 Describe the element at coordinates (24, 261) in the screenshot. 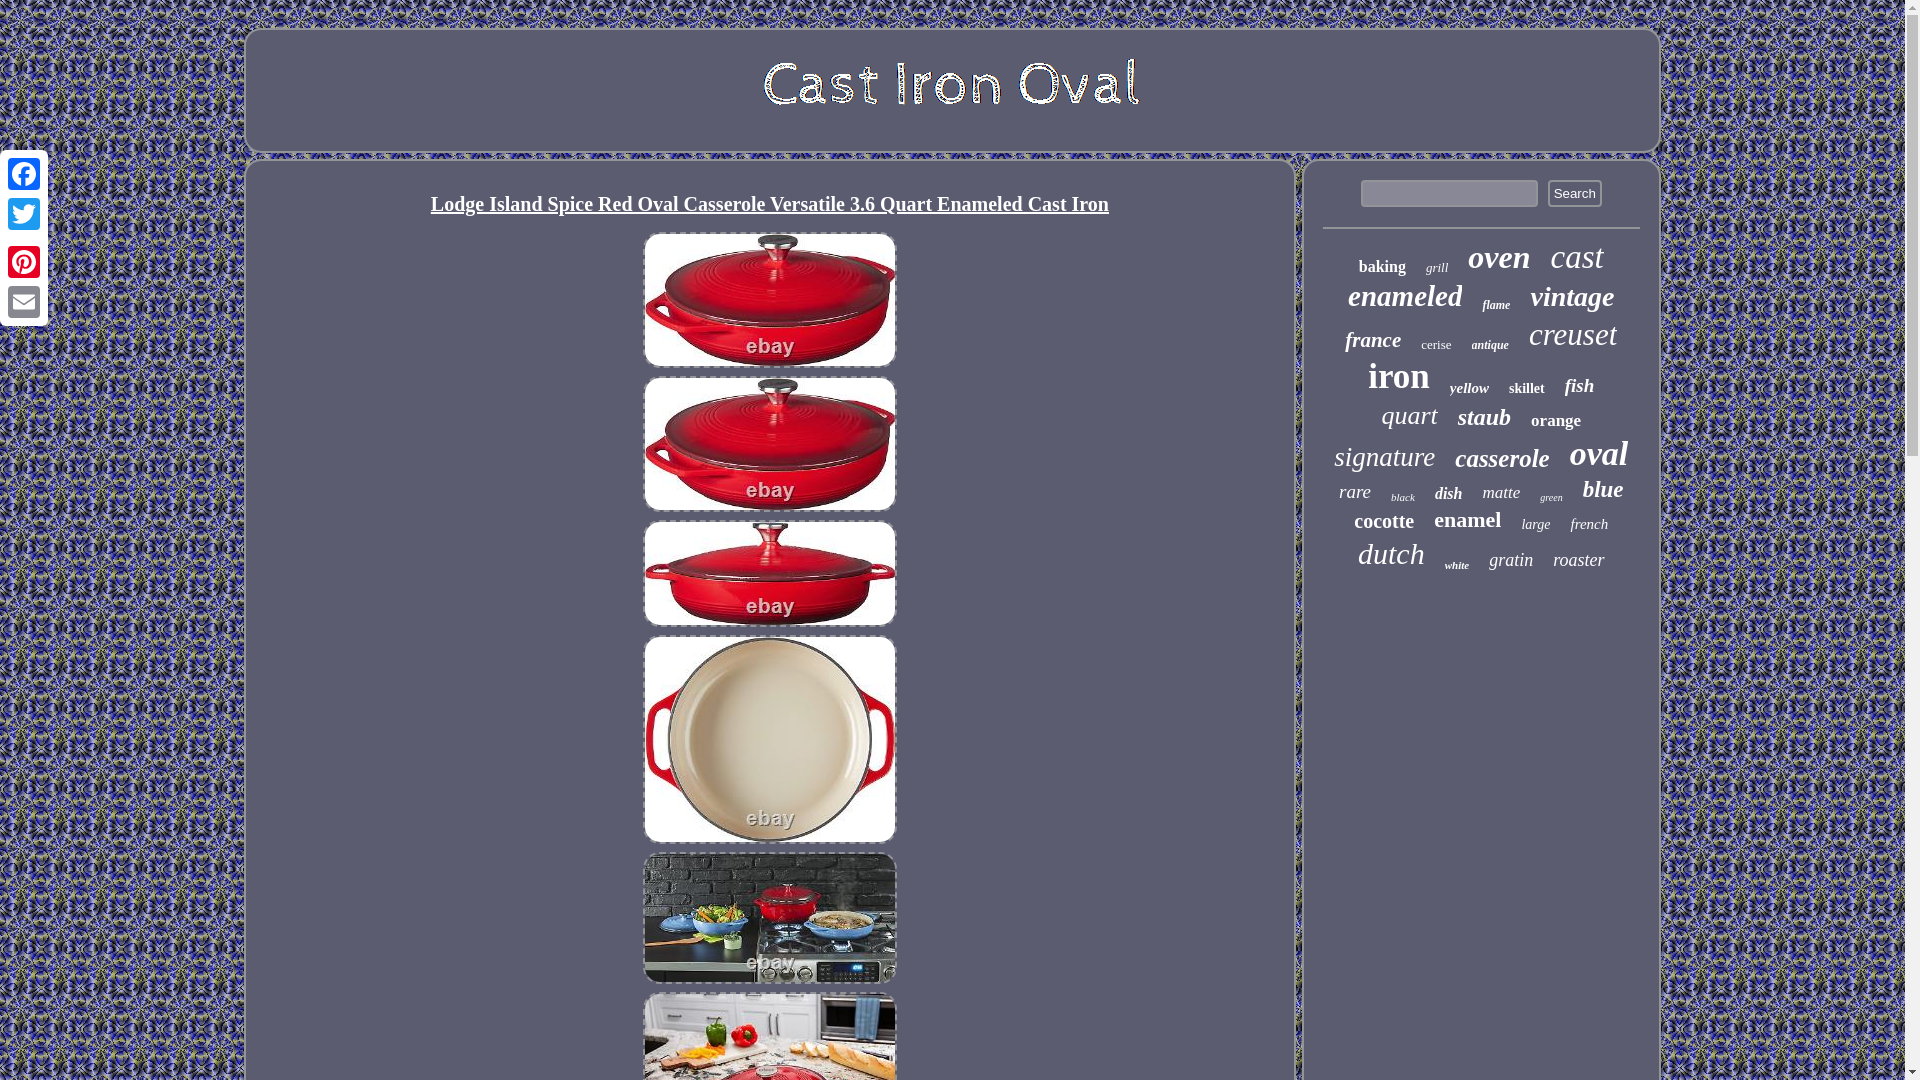

I see `Pinterest` at that location.